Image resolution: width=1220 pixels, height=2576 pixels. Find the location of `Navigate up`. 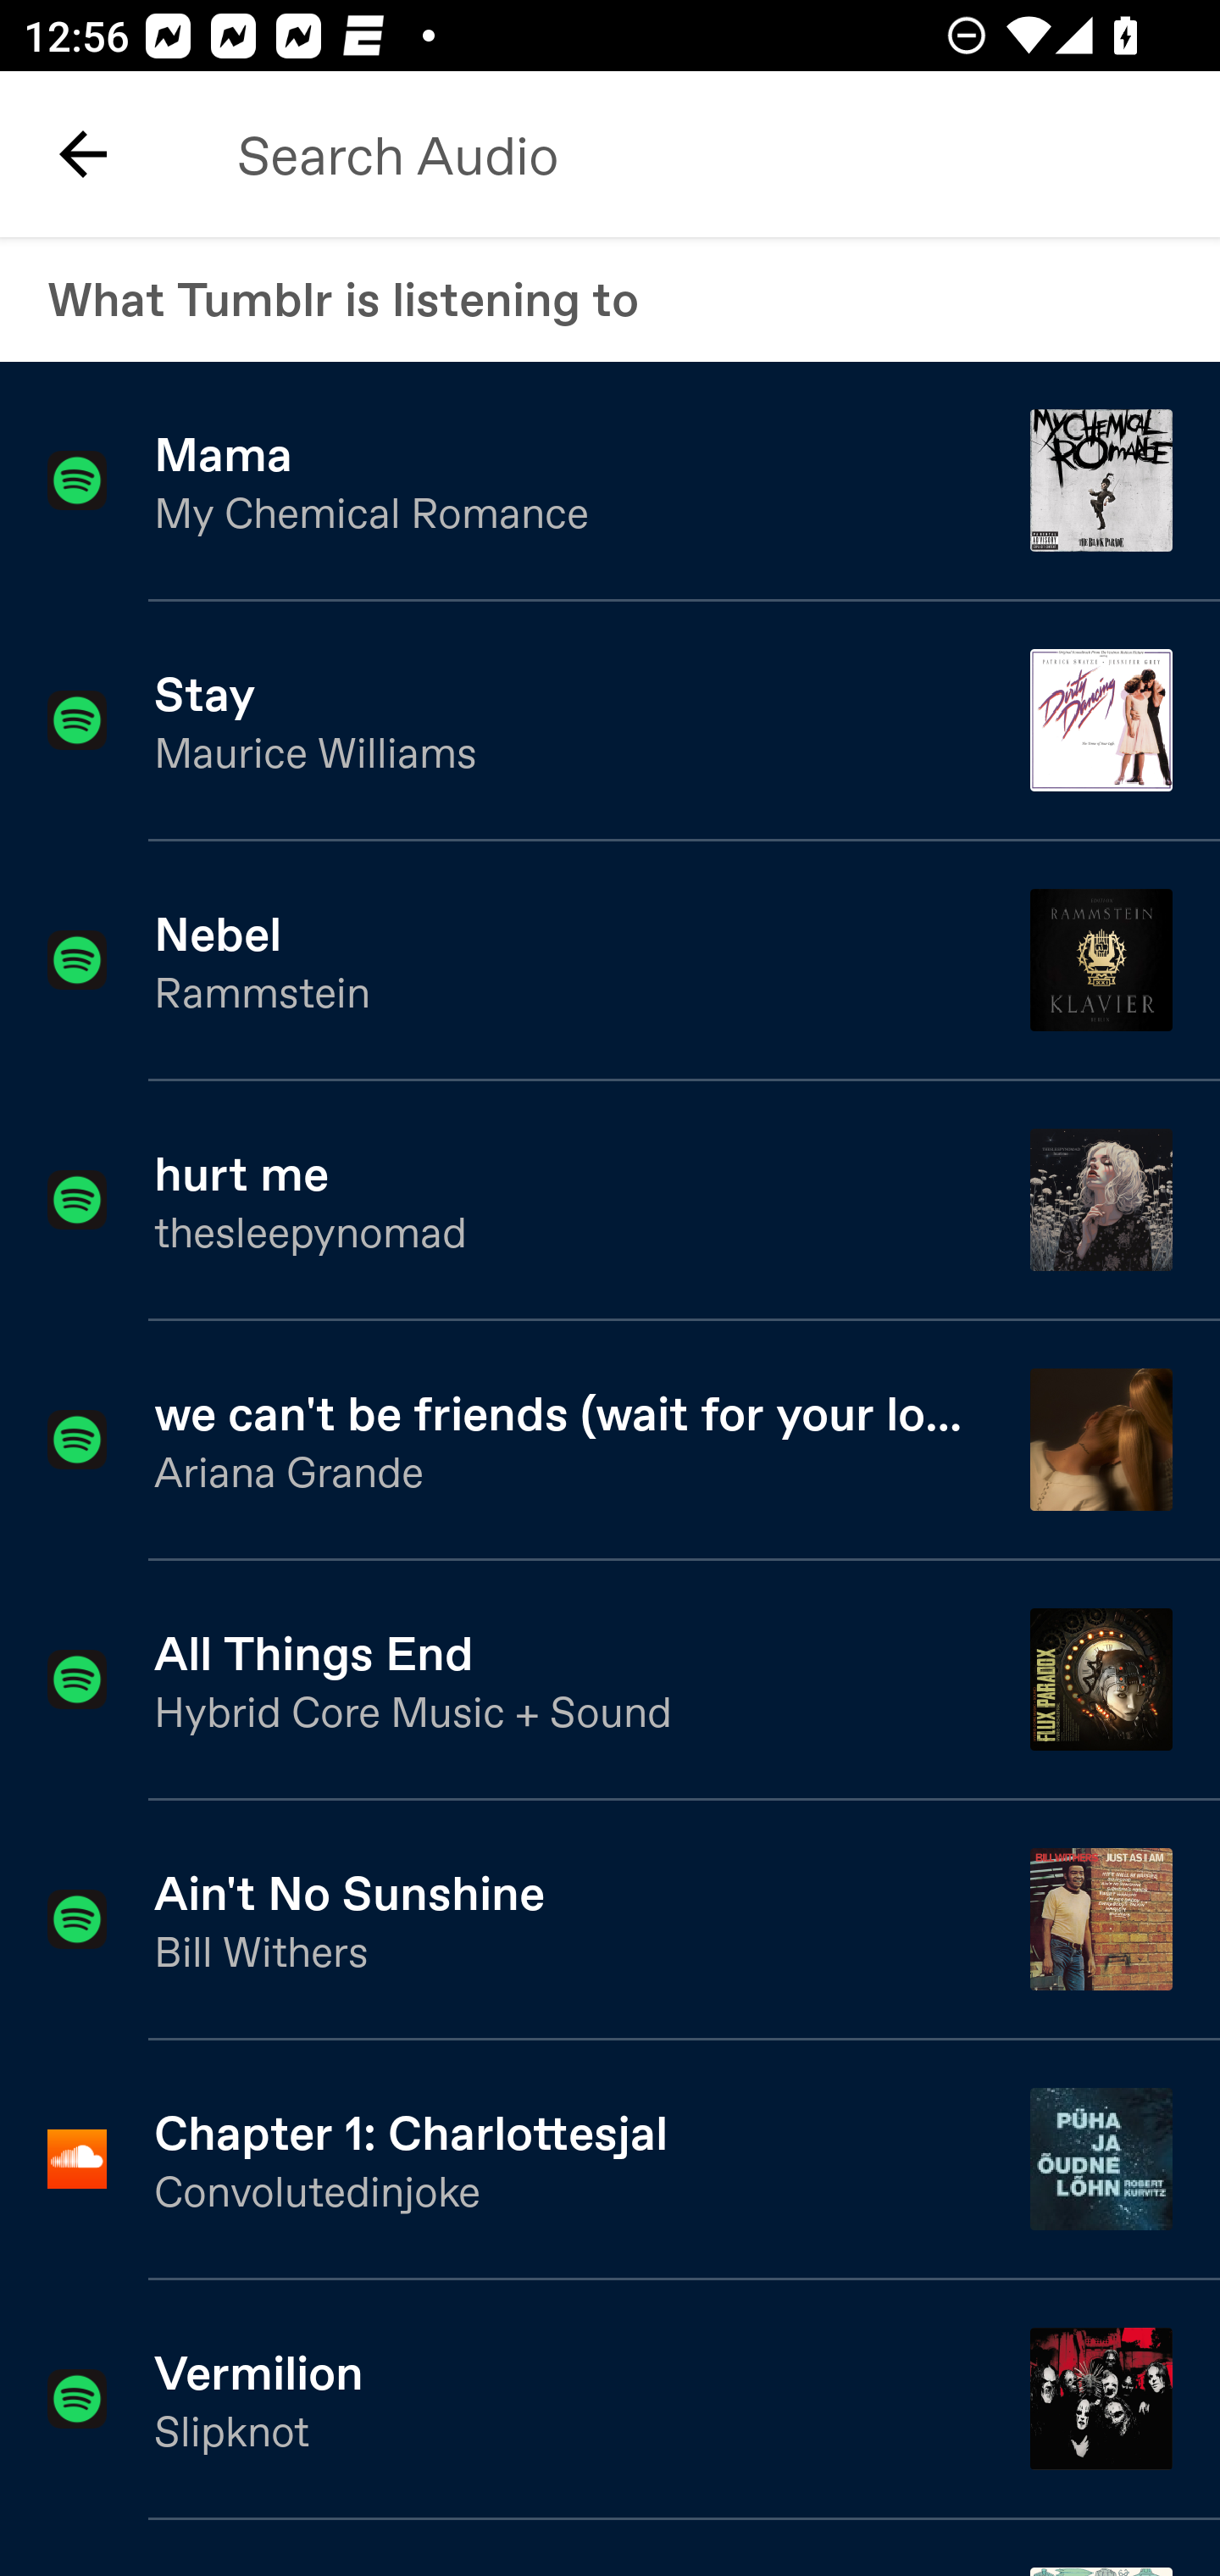

Navigate up is located at coordinates (83, 154).